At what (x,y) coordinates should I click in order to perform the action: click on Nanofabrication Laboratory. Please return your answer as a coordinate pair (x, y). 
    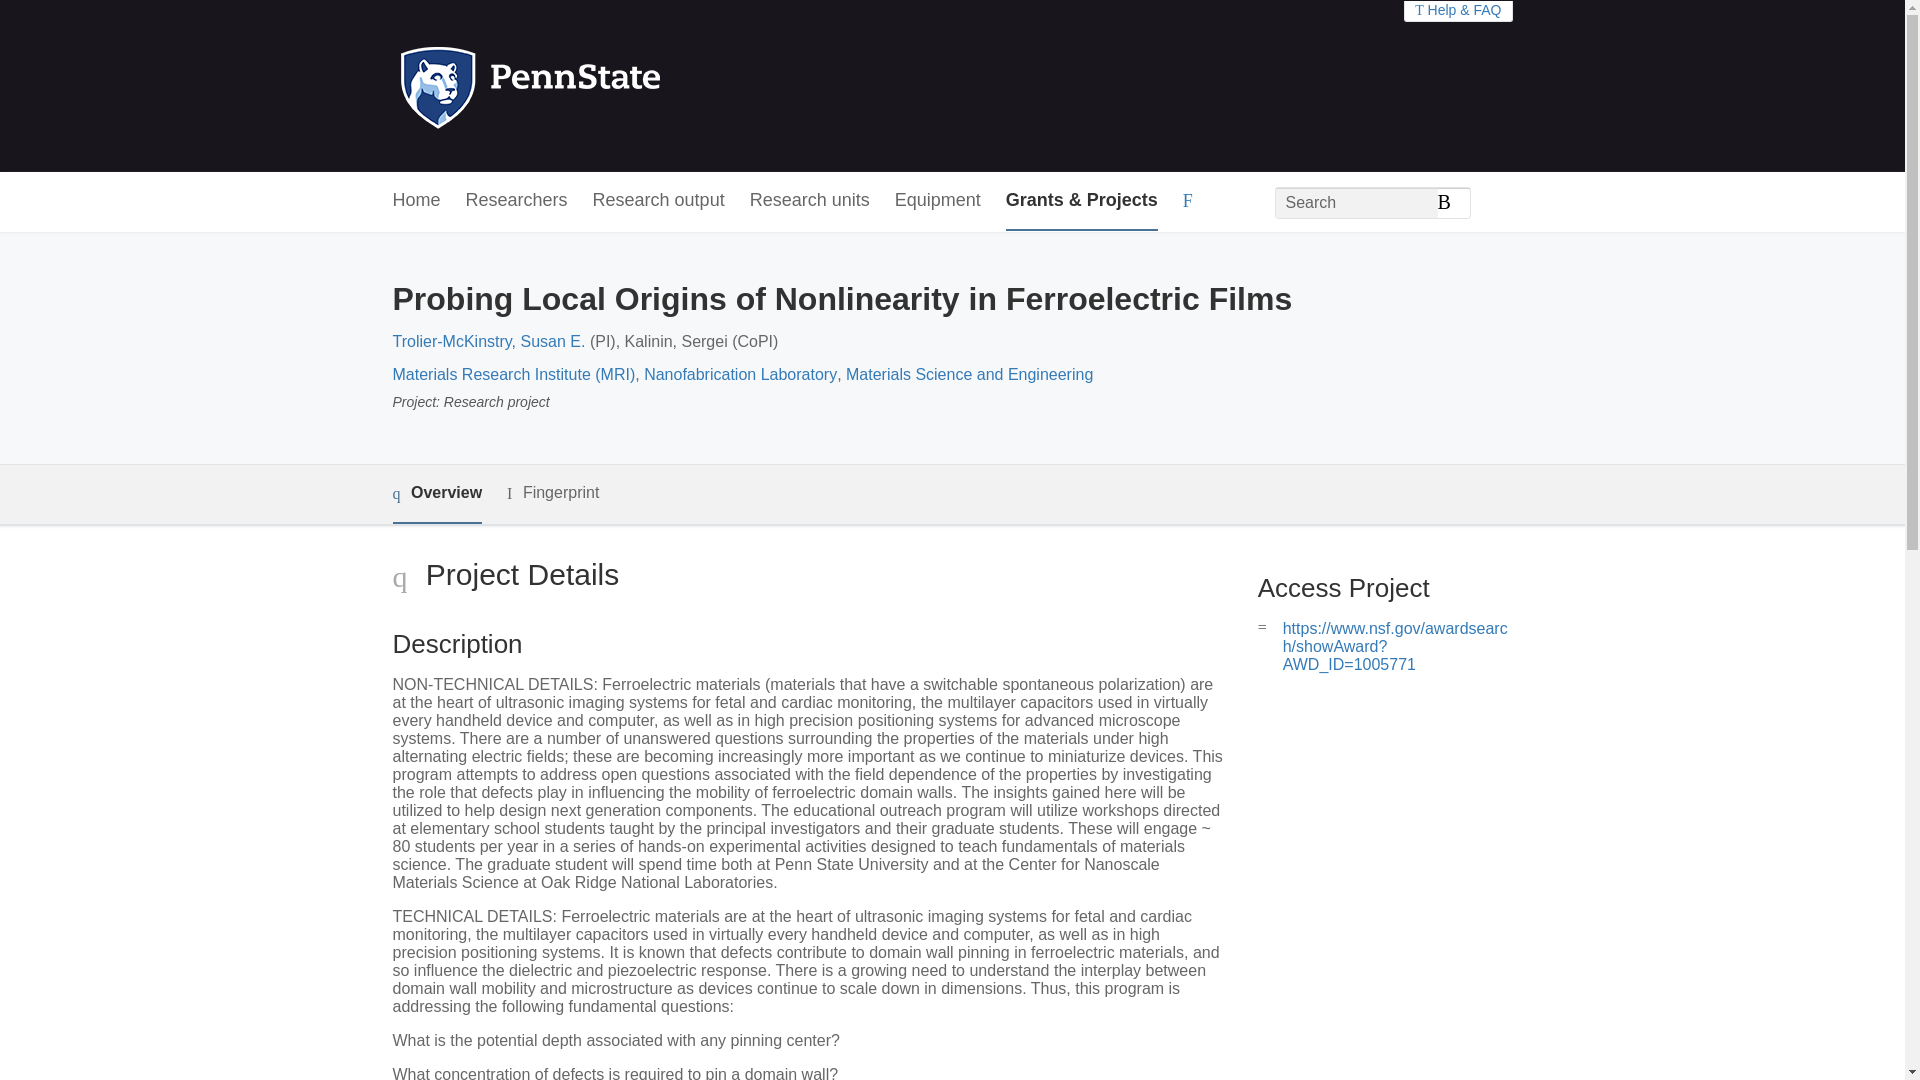
    Looking at the image, I should click on (740, 374).